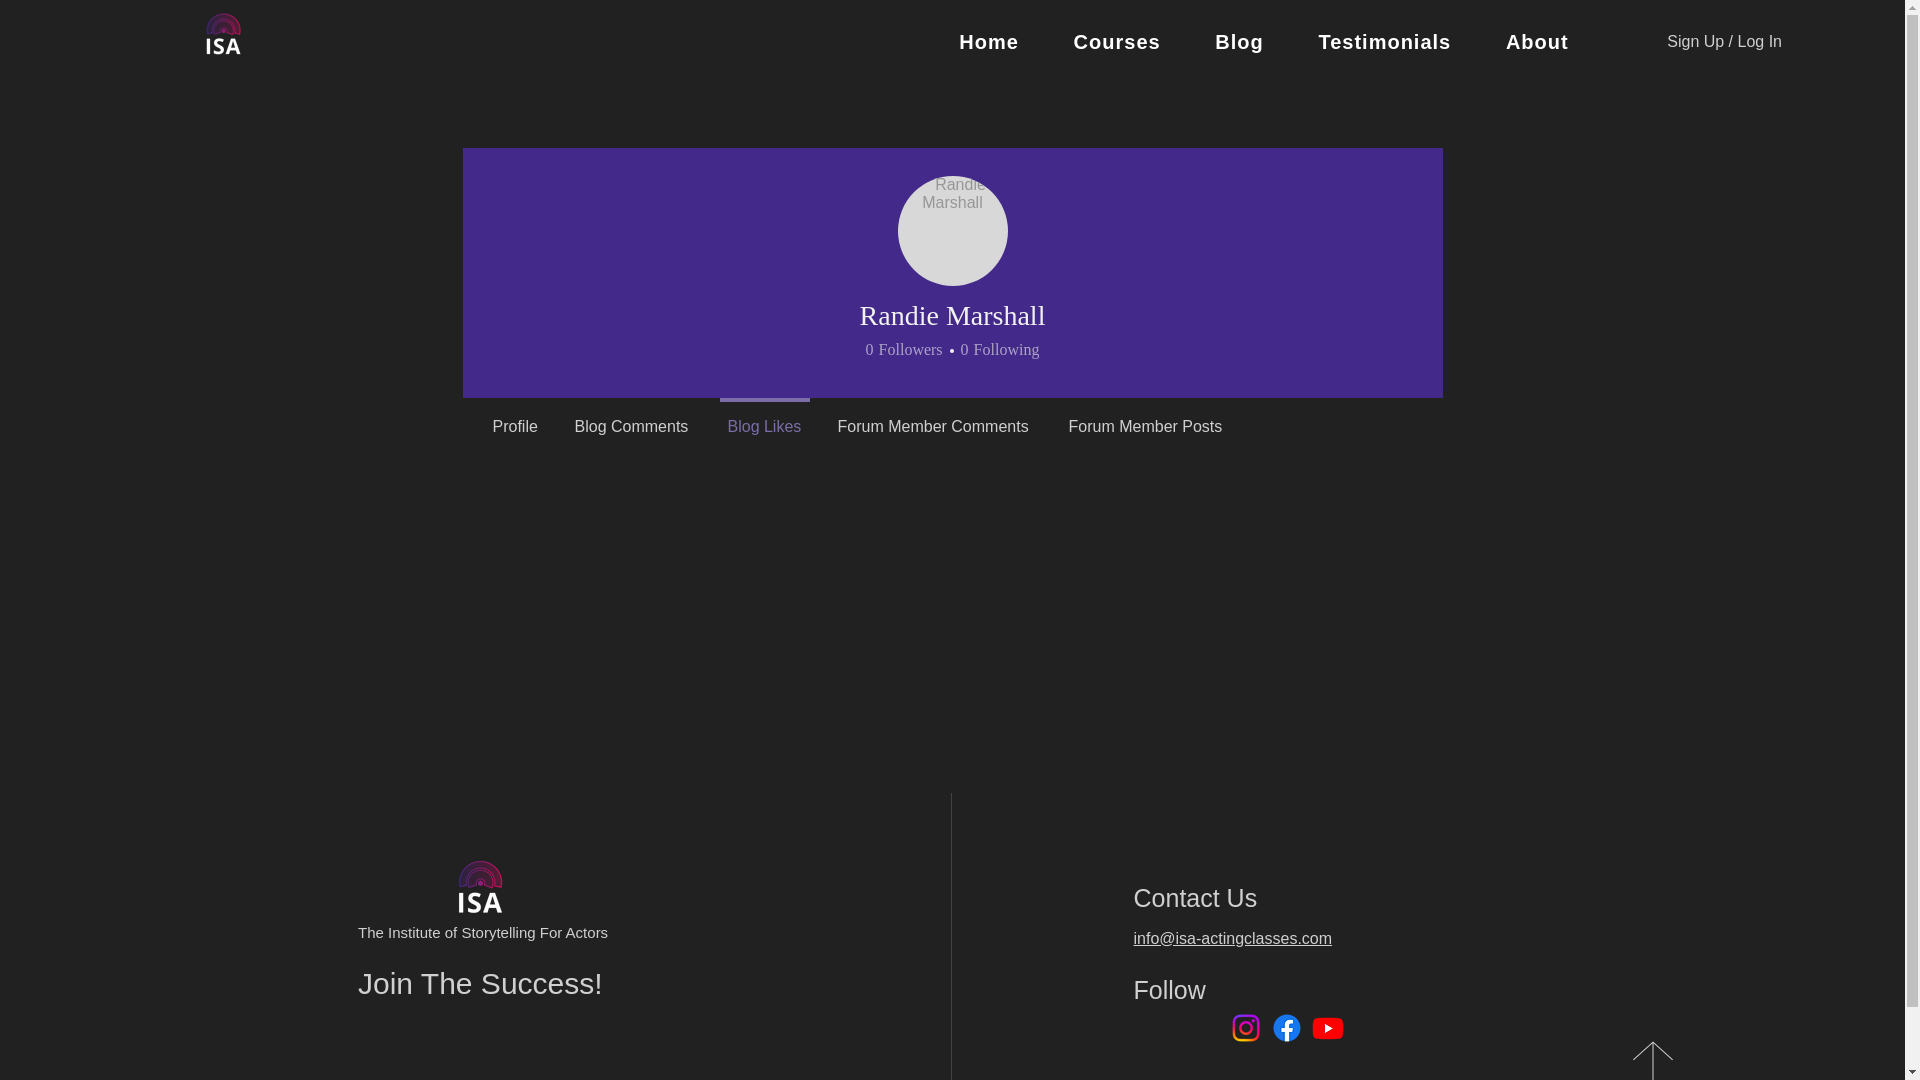 The image size is (1920, 1080). What do you see at coordinates (953, 231) in the screenshot?
I see `Message` at bounding box center [953, 231].